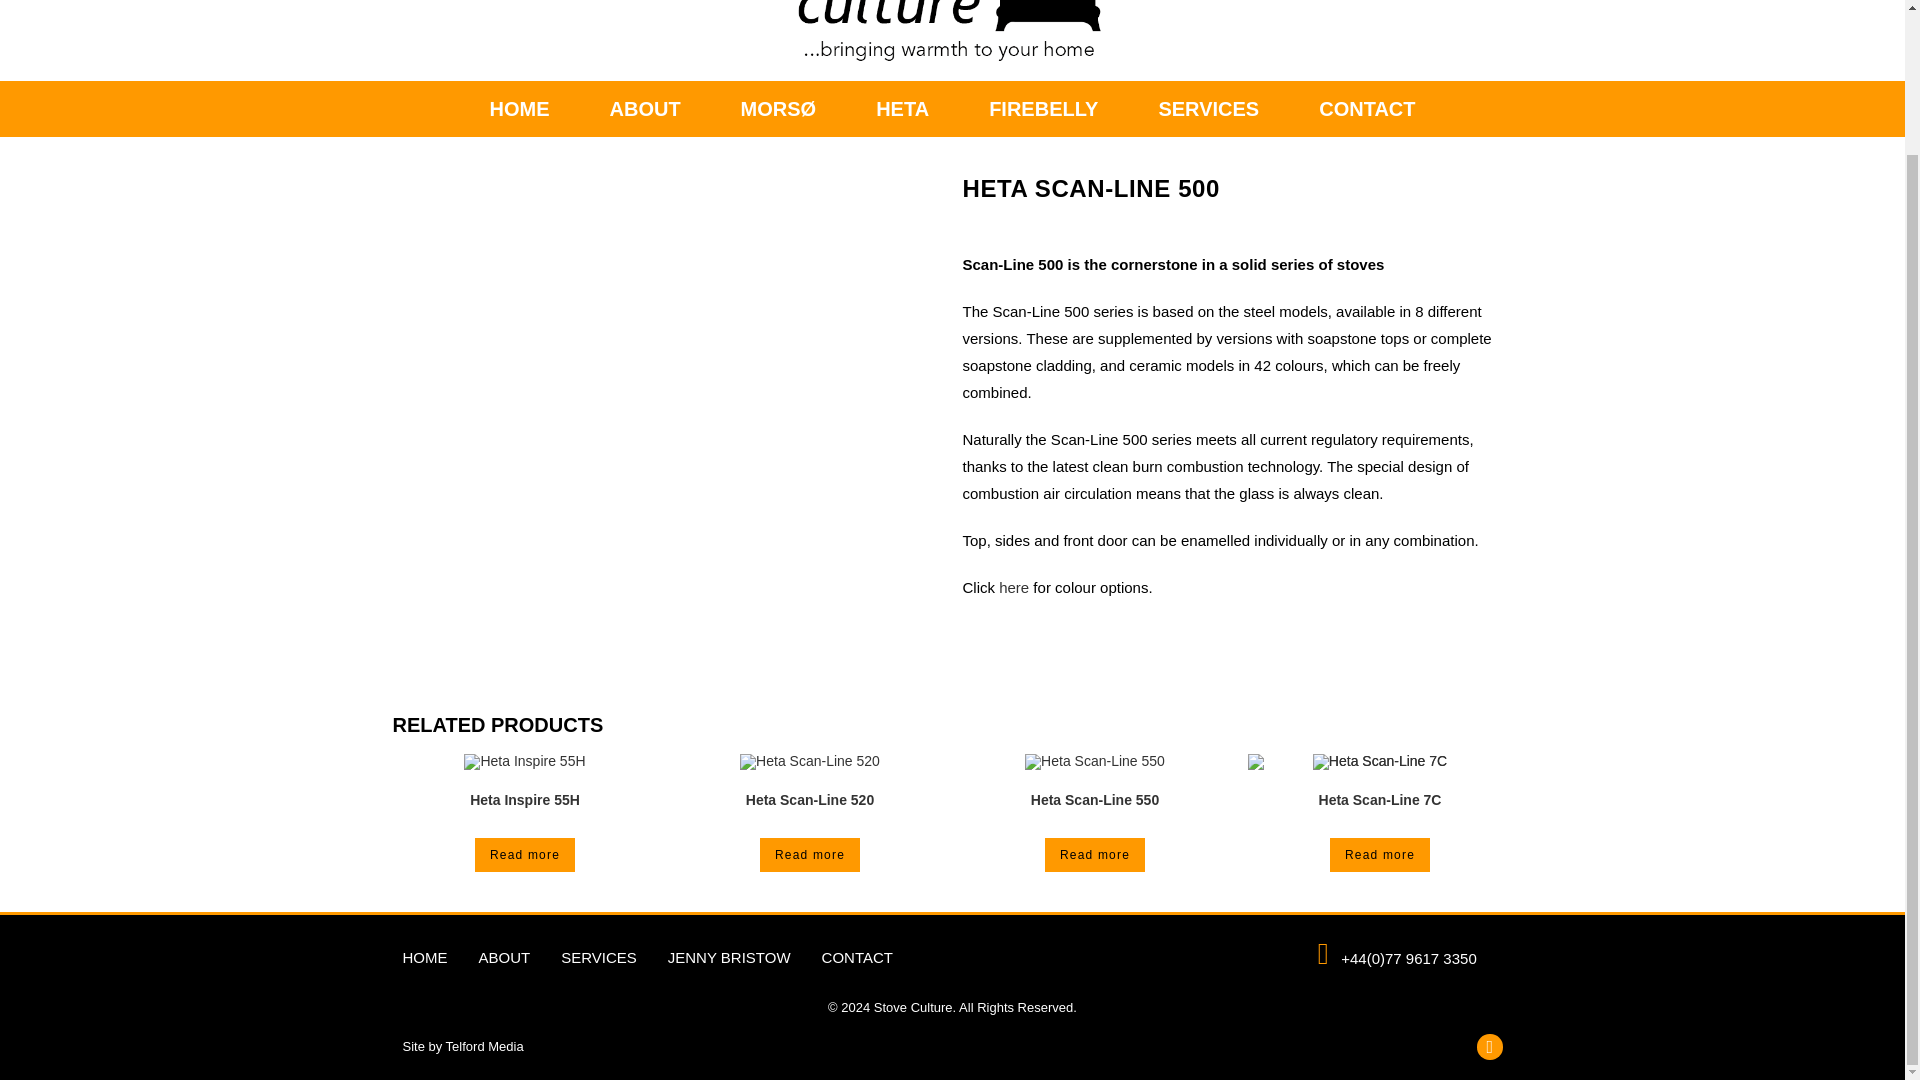 The height and width of the screenshot is (1080, 1920). I want to click on SERVICES, so click(1208, 109).